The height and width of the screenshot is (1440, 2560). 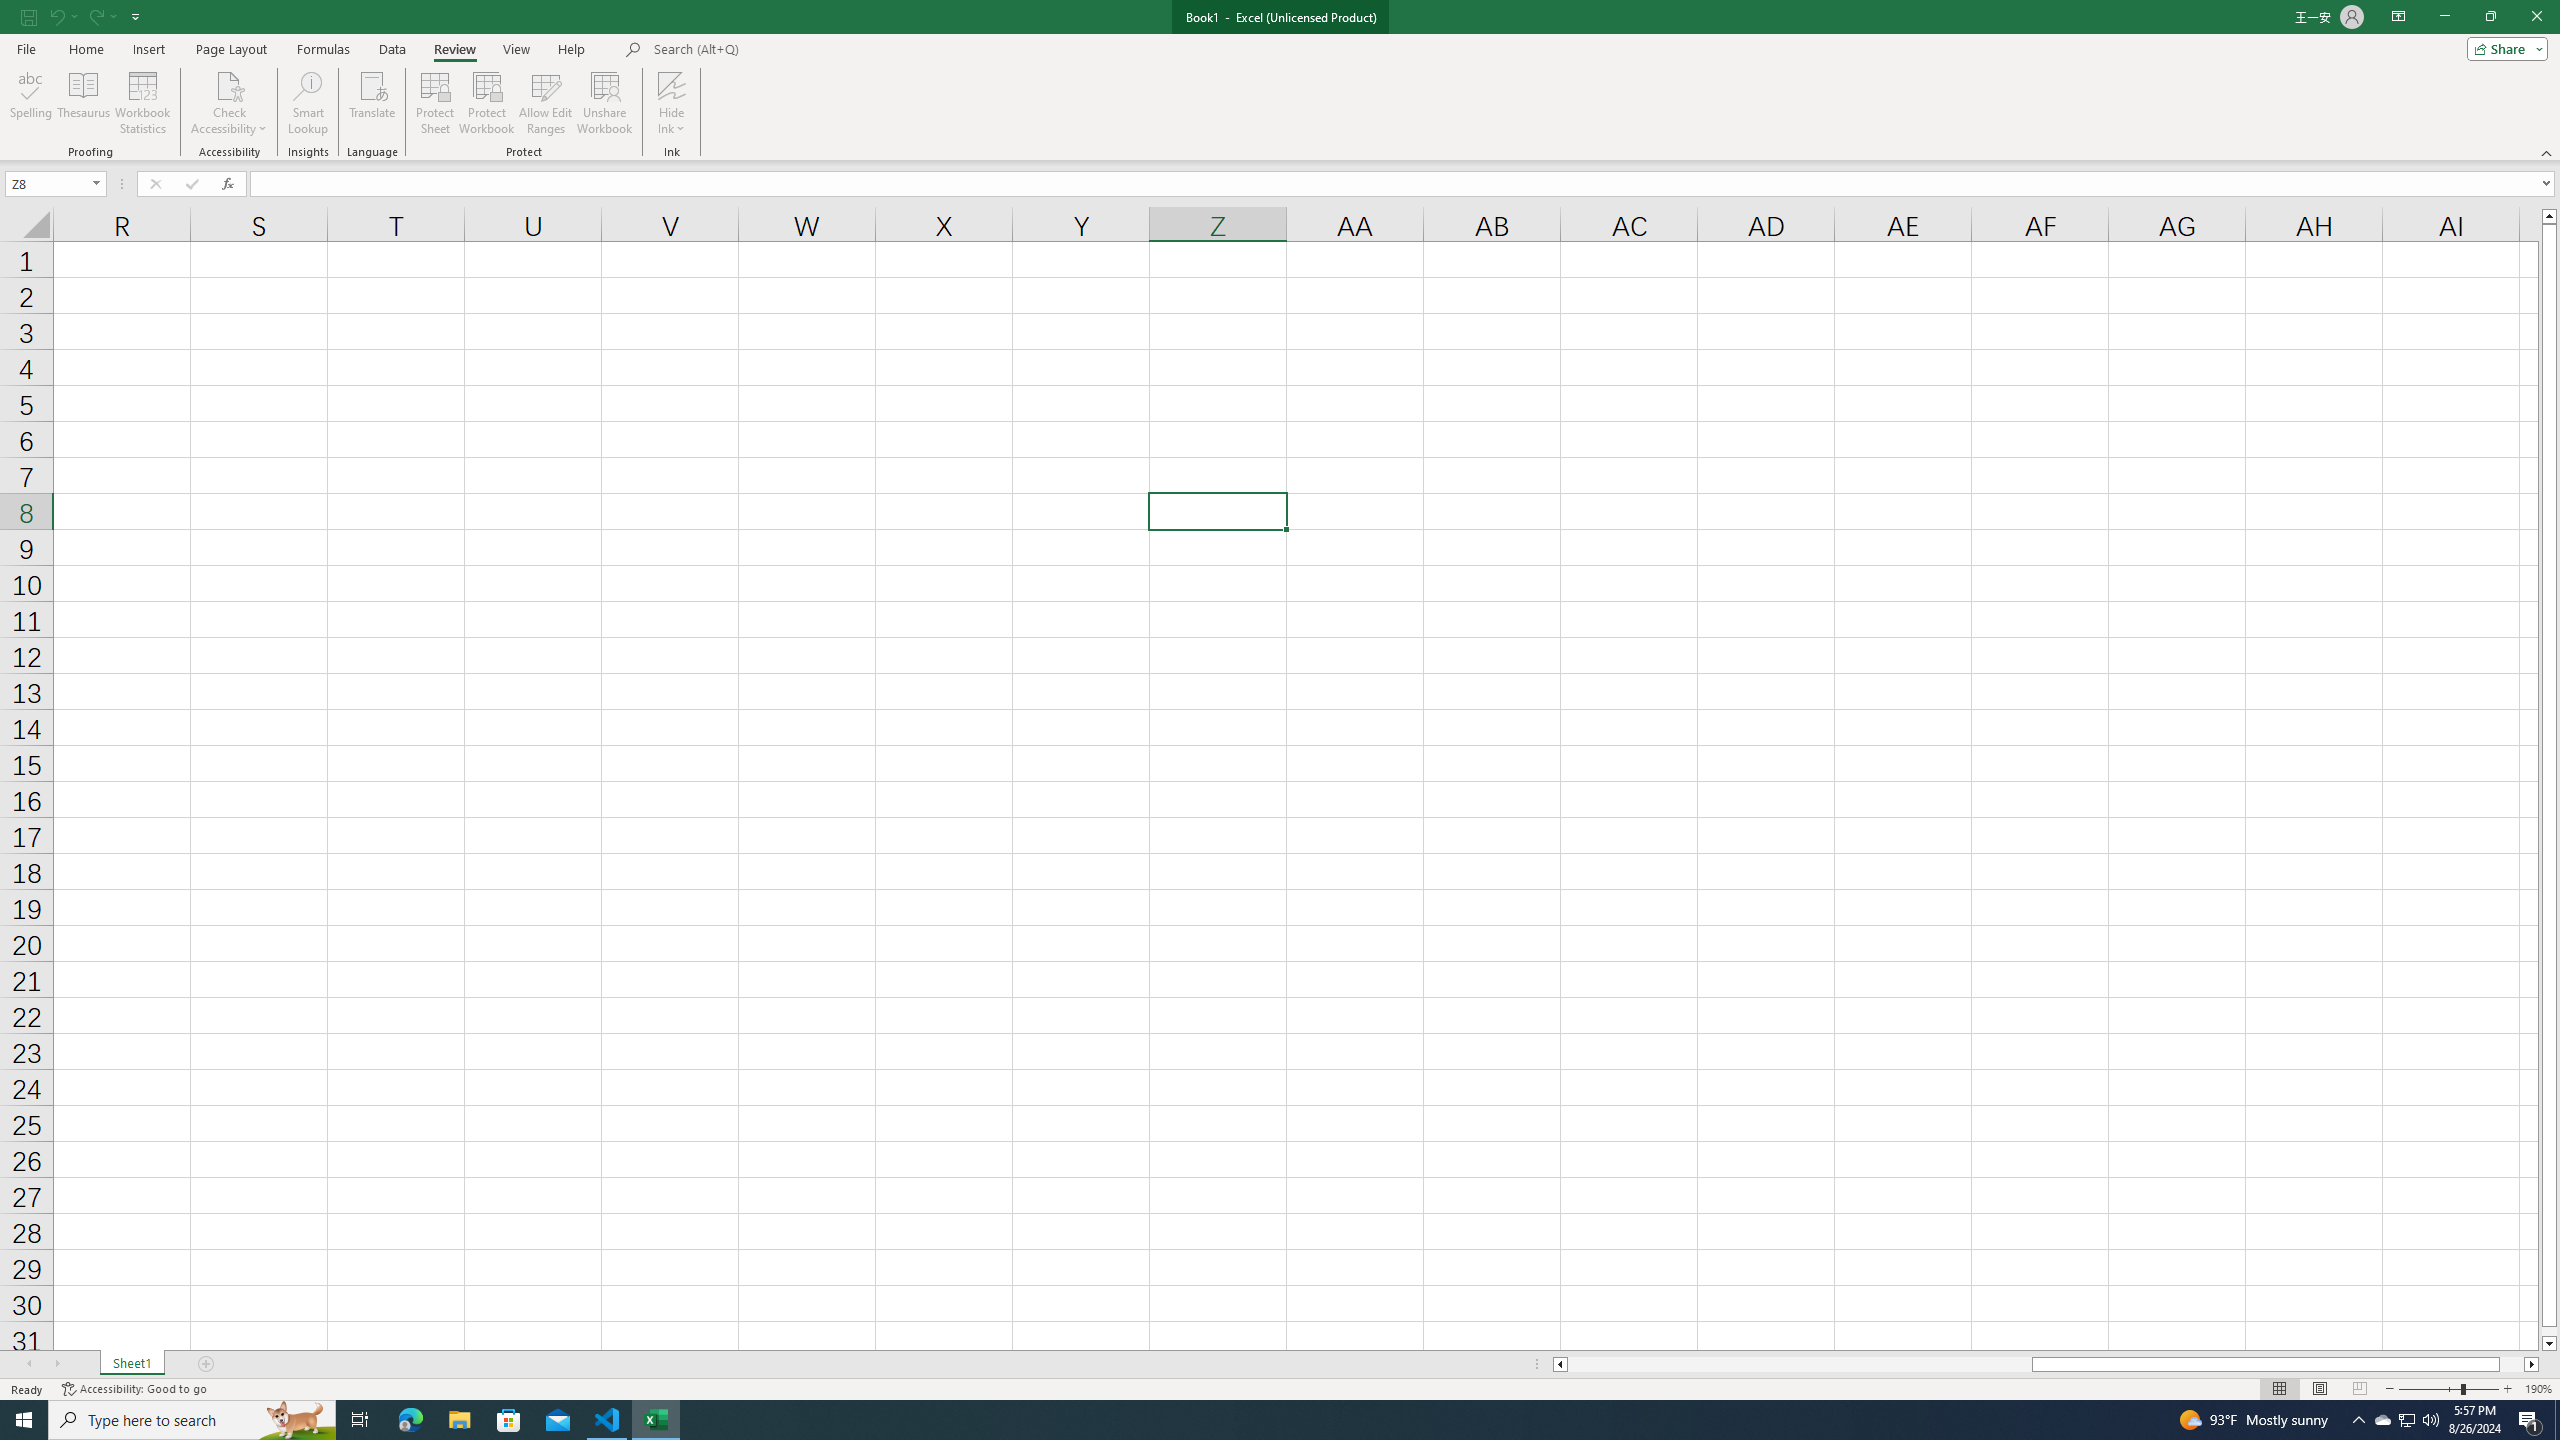 I want to click on Page left, so click(x=1799, y=1364).